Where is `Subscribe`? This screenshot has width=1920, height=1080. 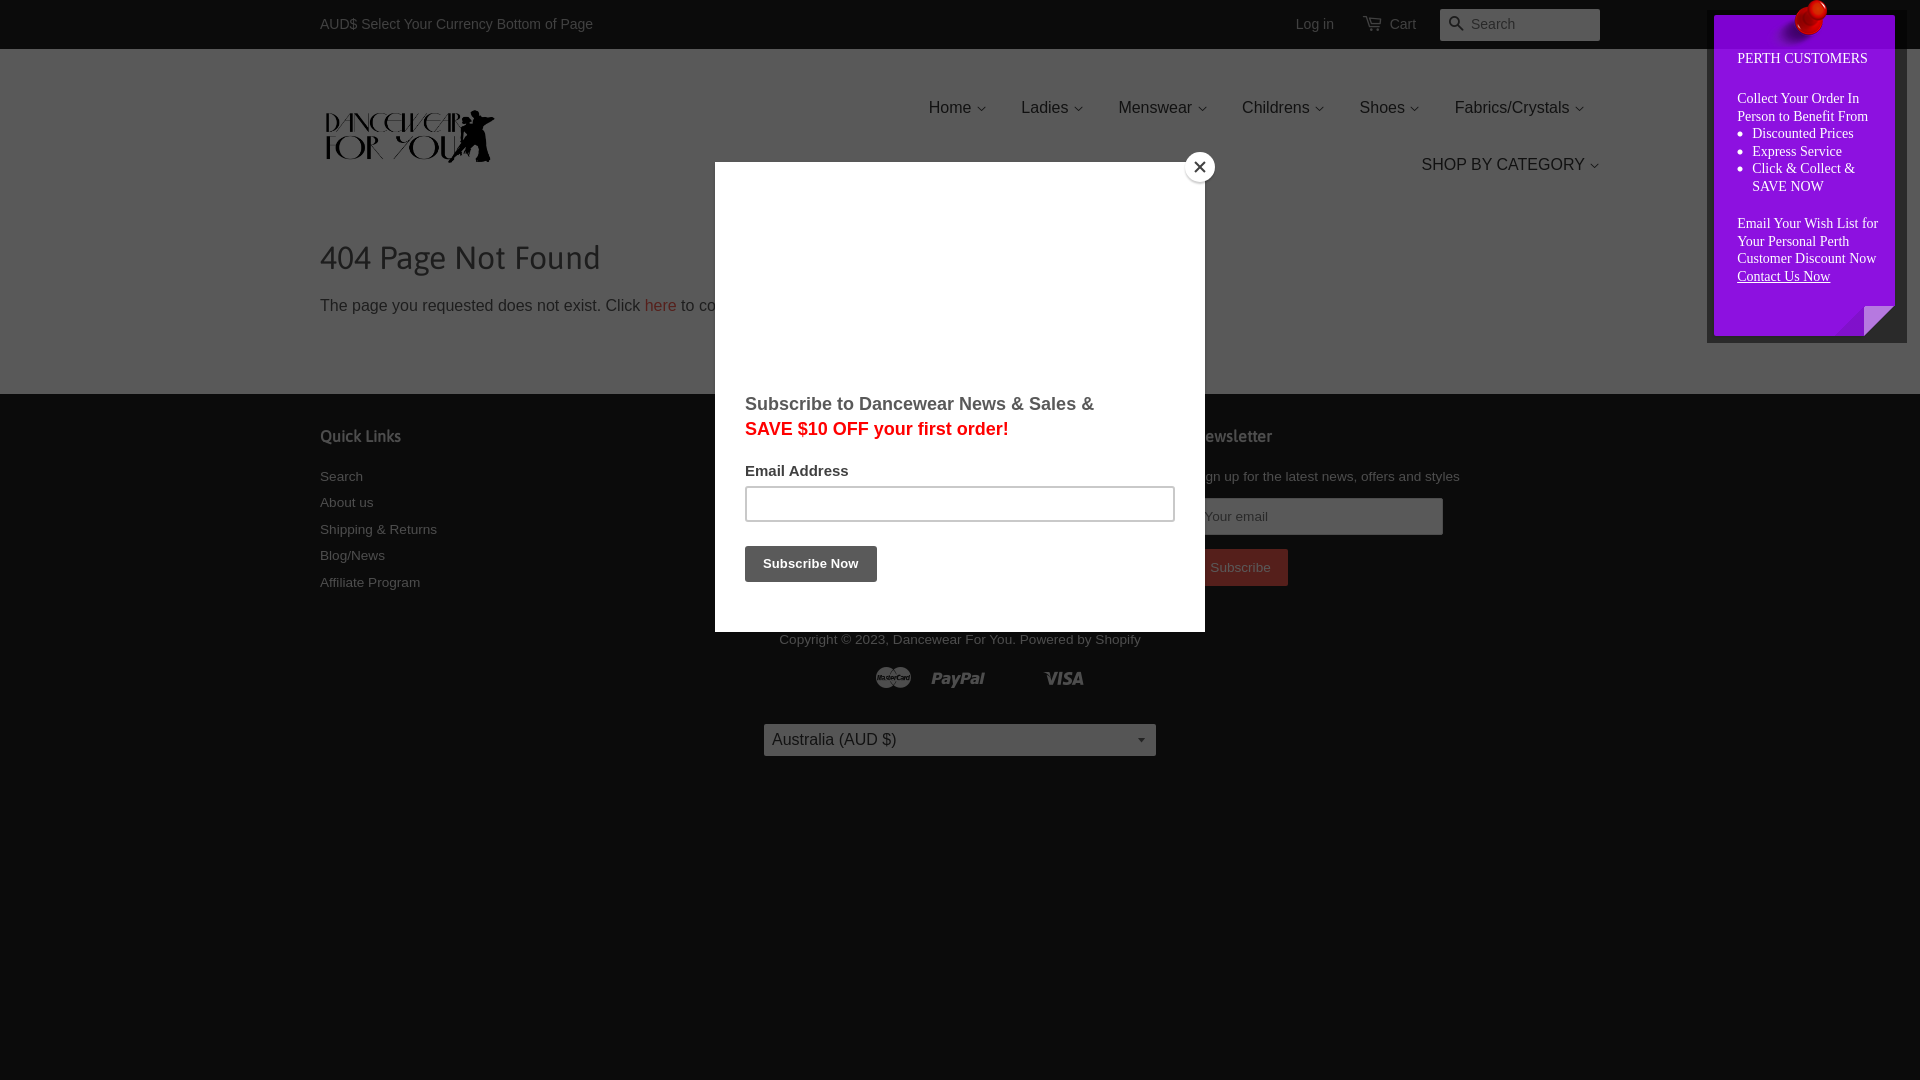
Subscribe is located at coordinates (1240, 568).